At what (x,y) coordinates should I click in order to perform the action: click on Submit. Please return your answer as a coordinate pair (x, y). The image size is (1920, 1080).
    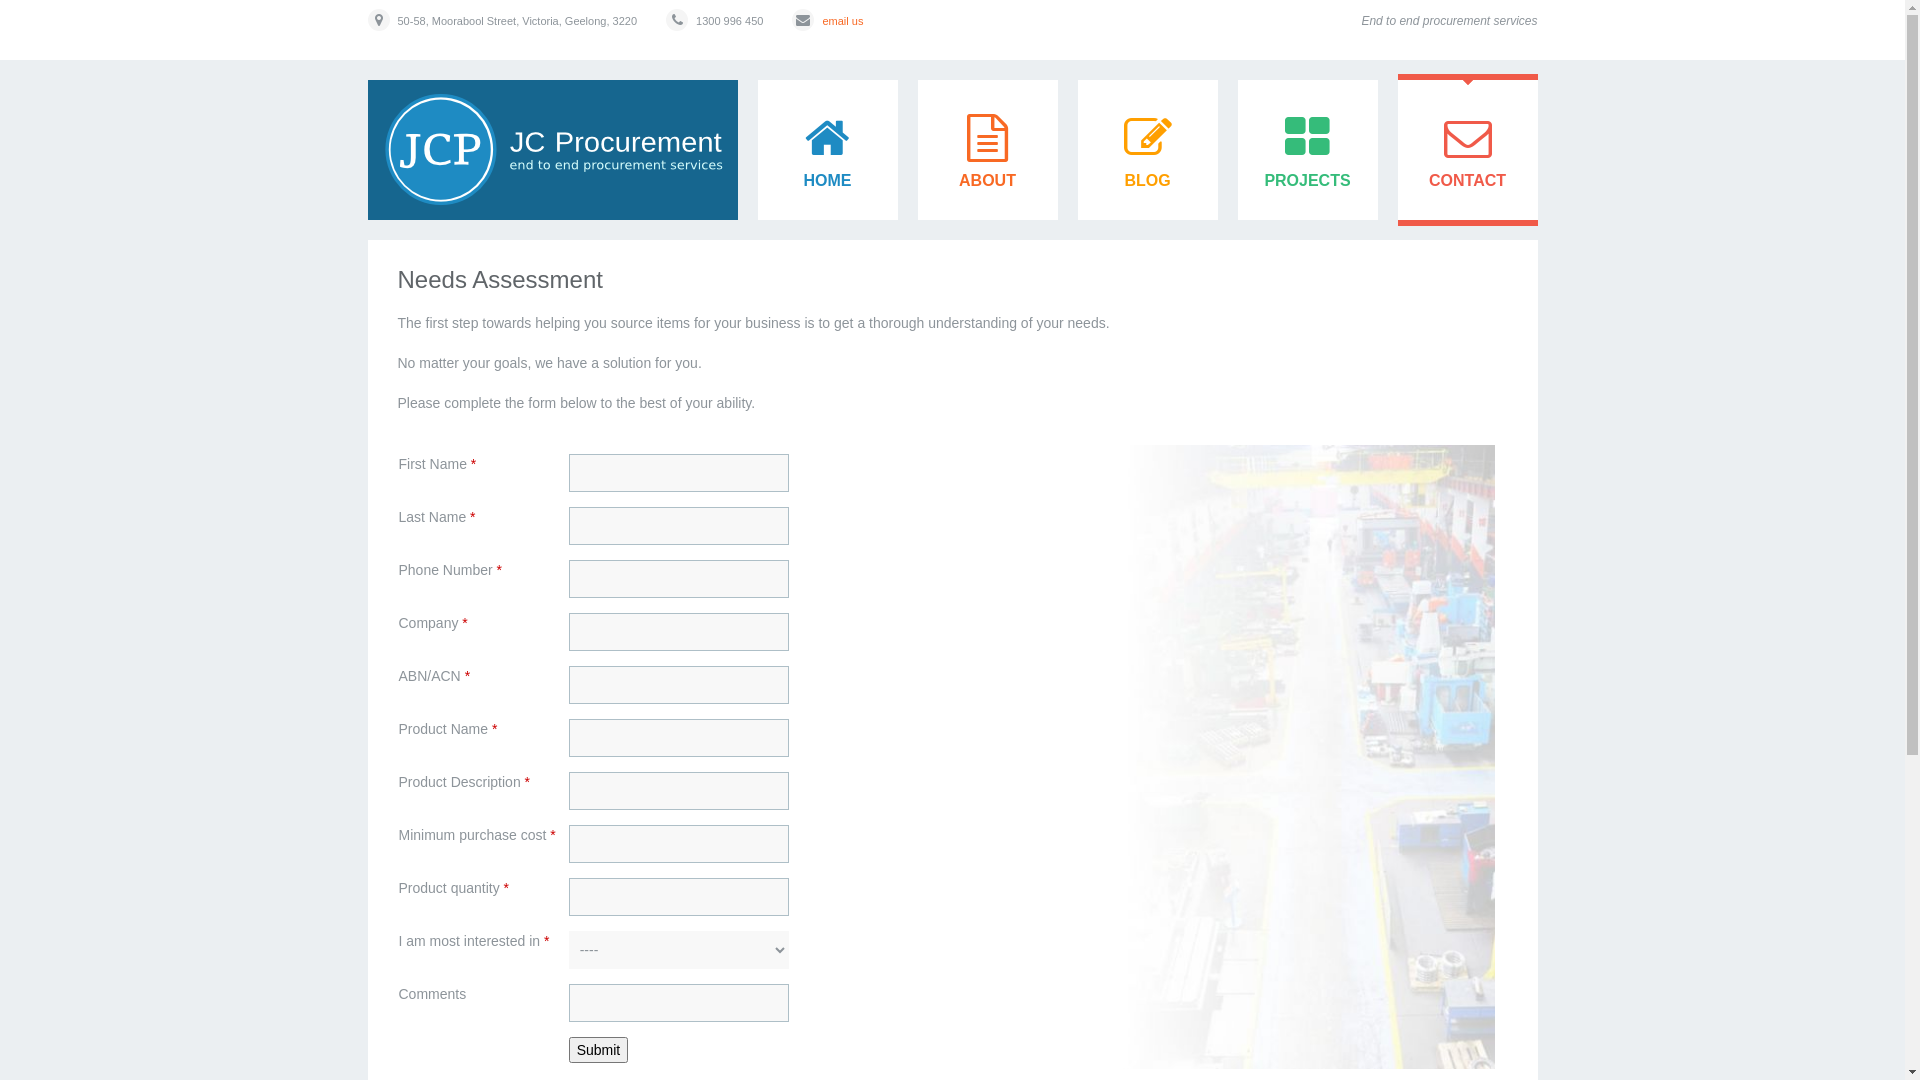
    Looking at the image, I should click on (599, 1050).